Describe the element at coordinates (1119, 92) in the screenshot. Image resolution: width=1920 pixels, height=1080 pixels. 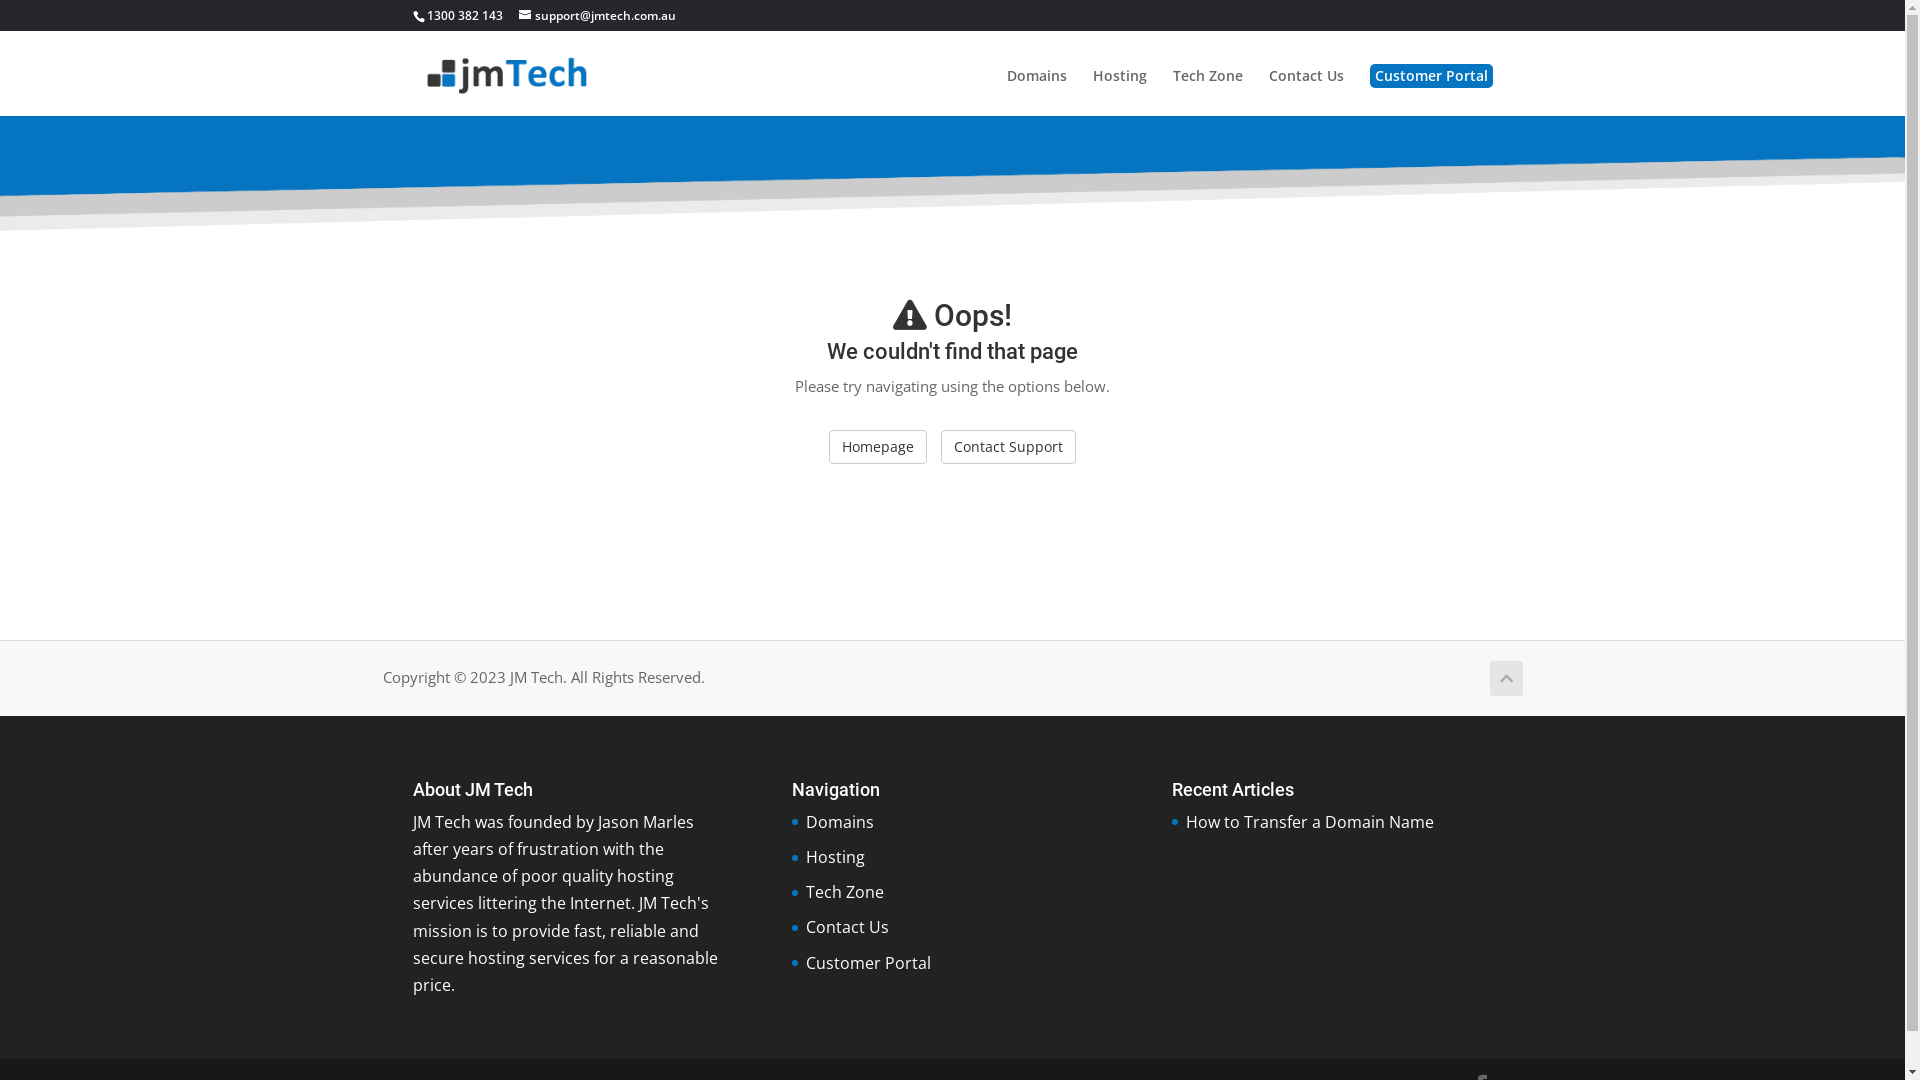
I see `Hosting` at that location.